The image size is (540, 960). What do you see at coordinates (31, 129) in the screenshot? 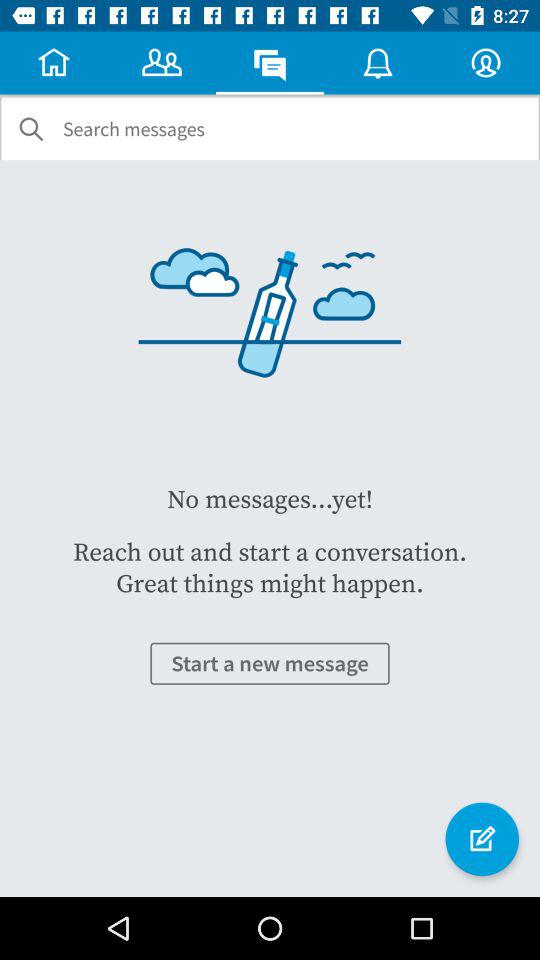
I see `press item next to search messages` at bounding box center [31, 129].